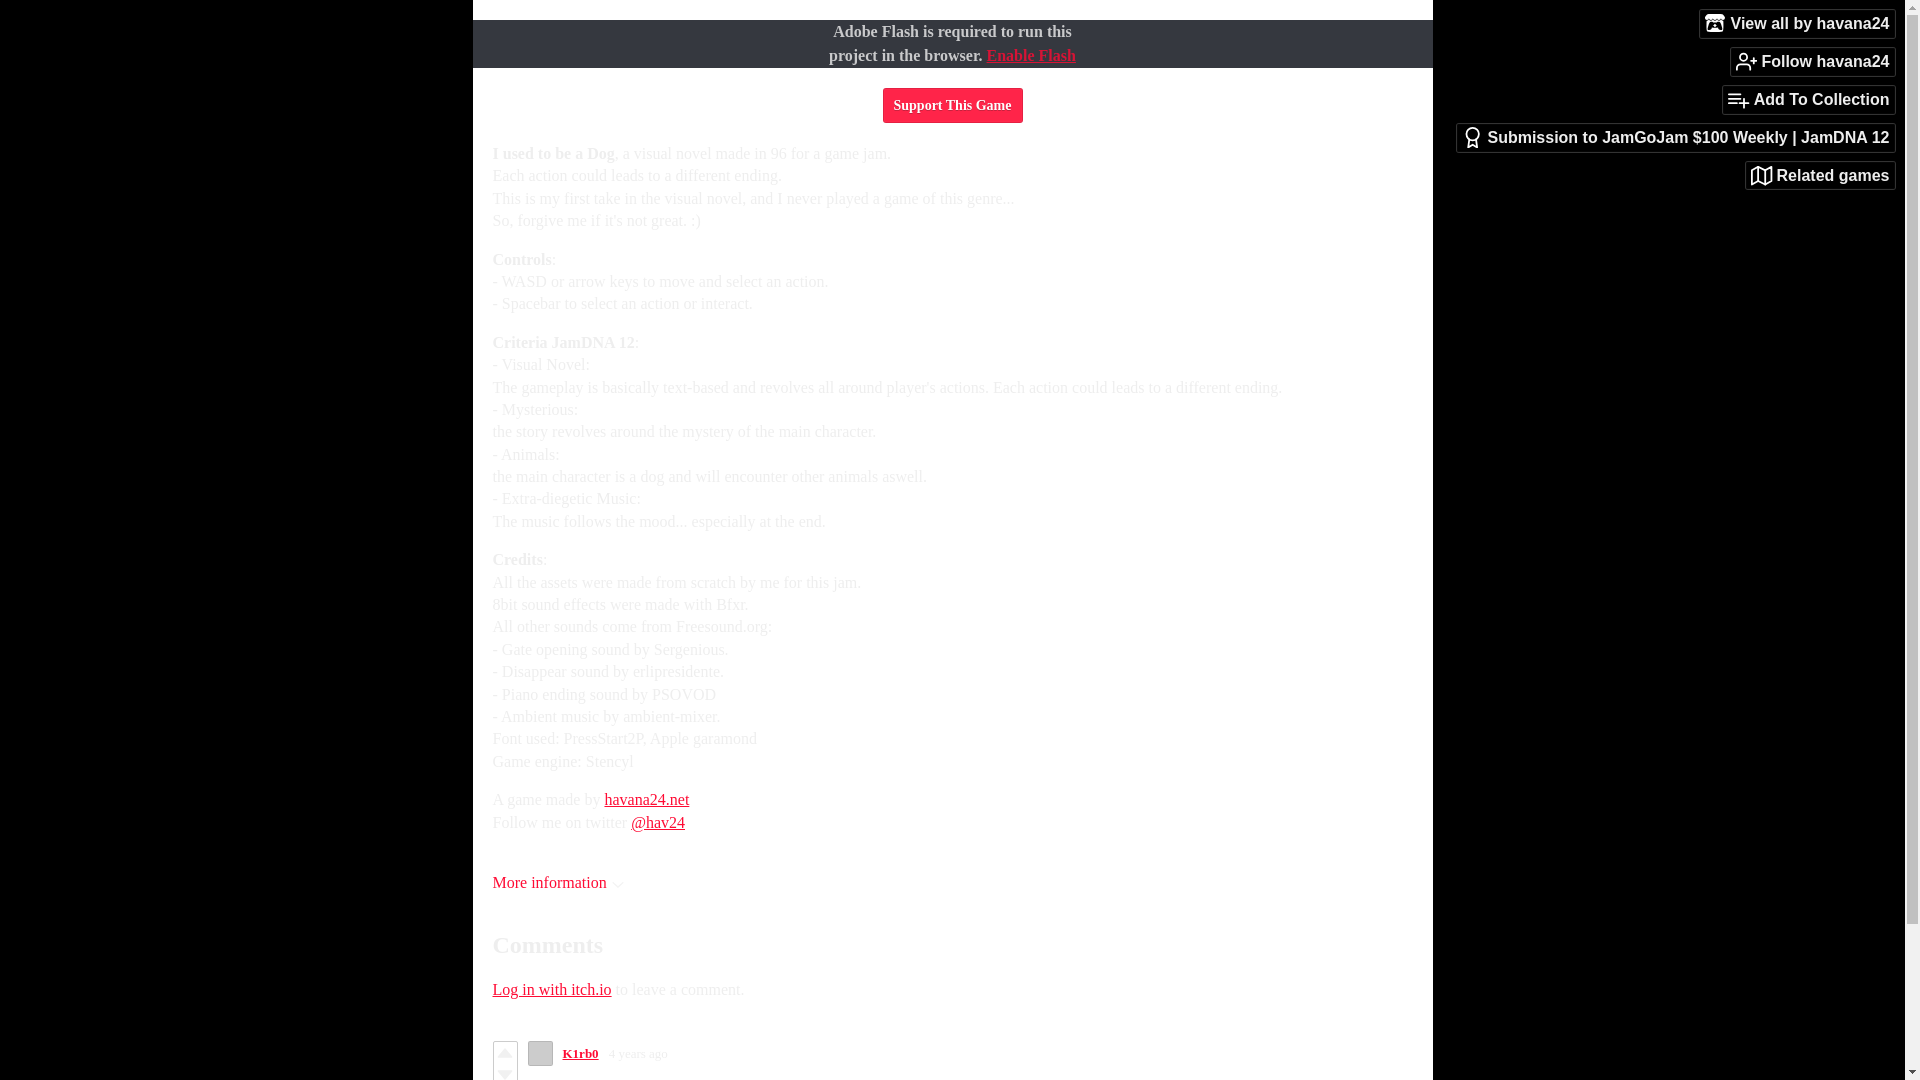 The image size is (1920, 1080). Describe the element at coordinates (556, 882) in the screenshot. I see `More information` at that location.